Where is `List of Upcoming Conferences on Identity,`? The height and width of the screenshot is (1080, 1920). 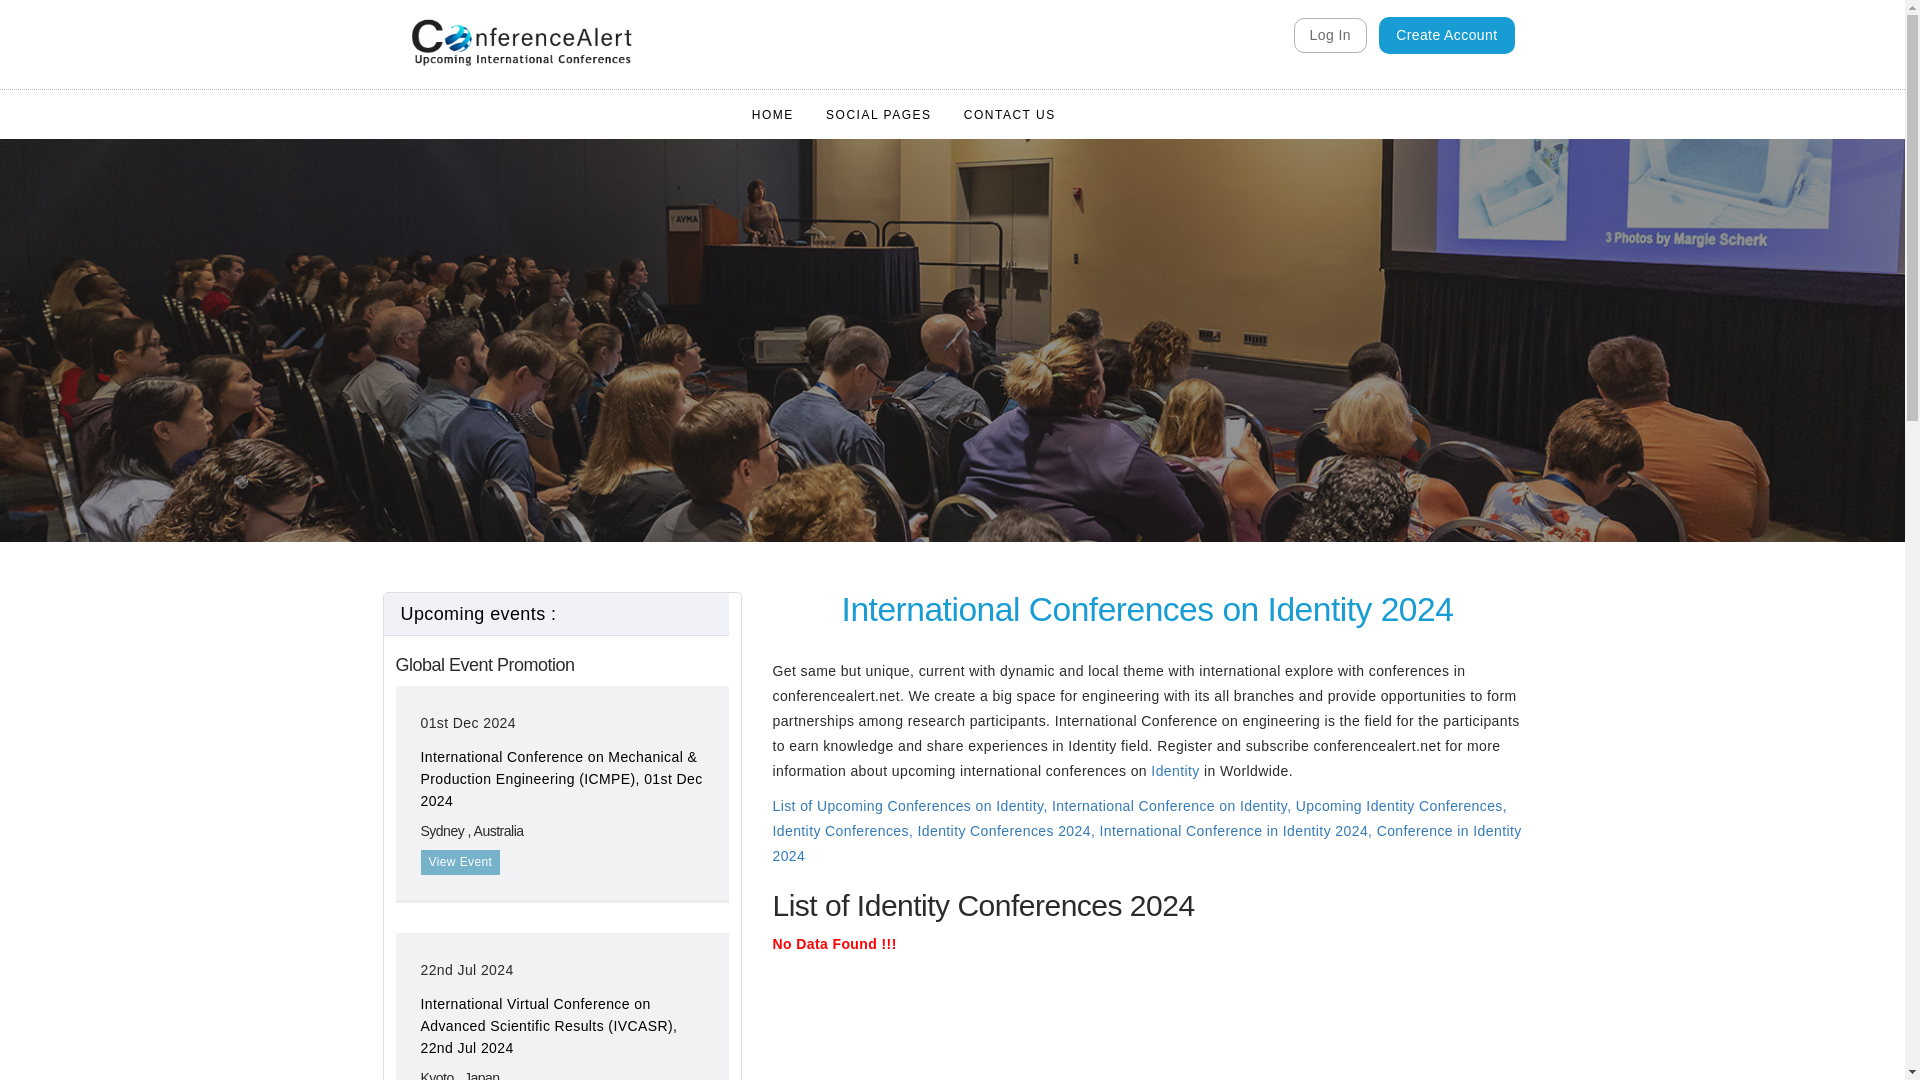 List of Upcoming Conferences on Identity, is located at coordinates (908, 806).